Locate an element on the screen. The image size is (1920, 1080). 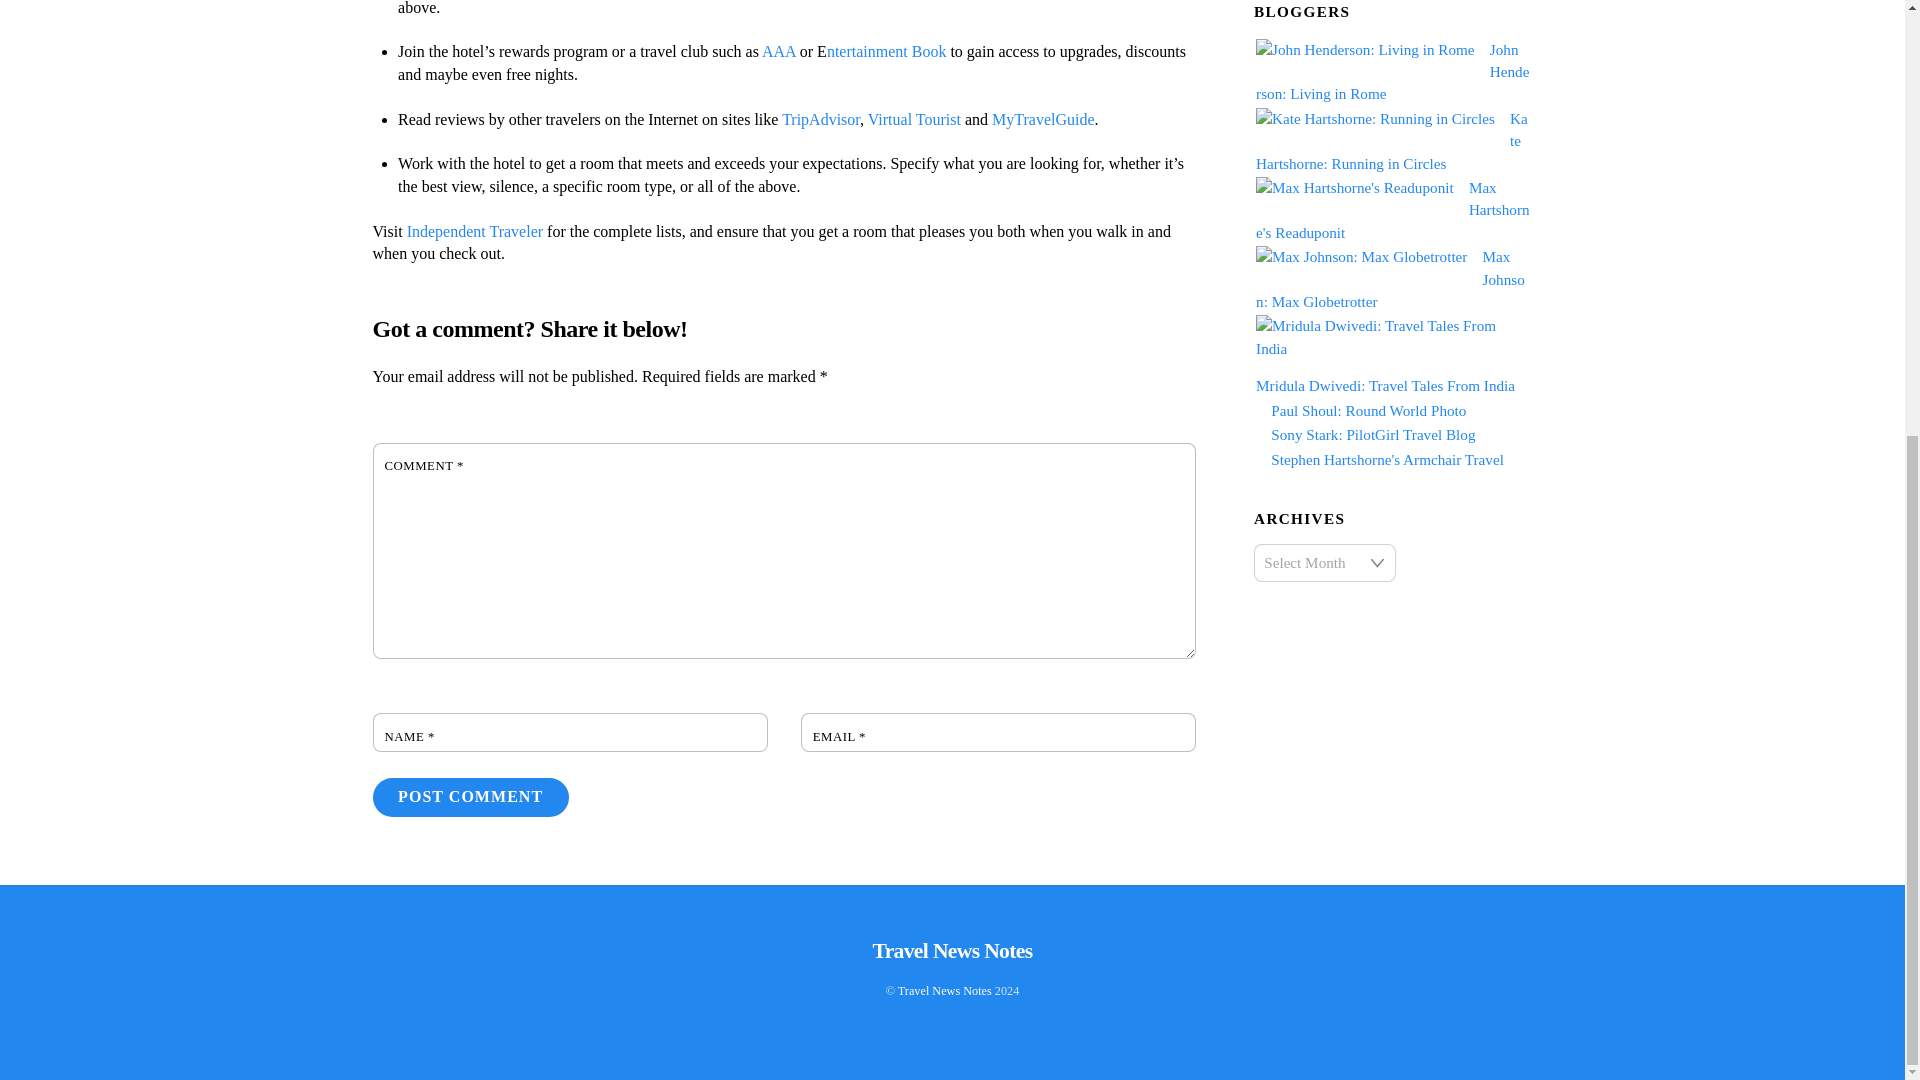
AAA is located at coordinates (779, 52).